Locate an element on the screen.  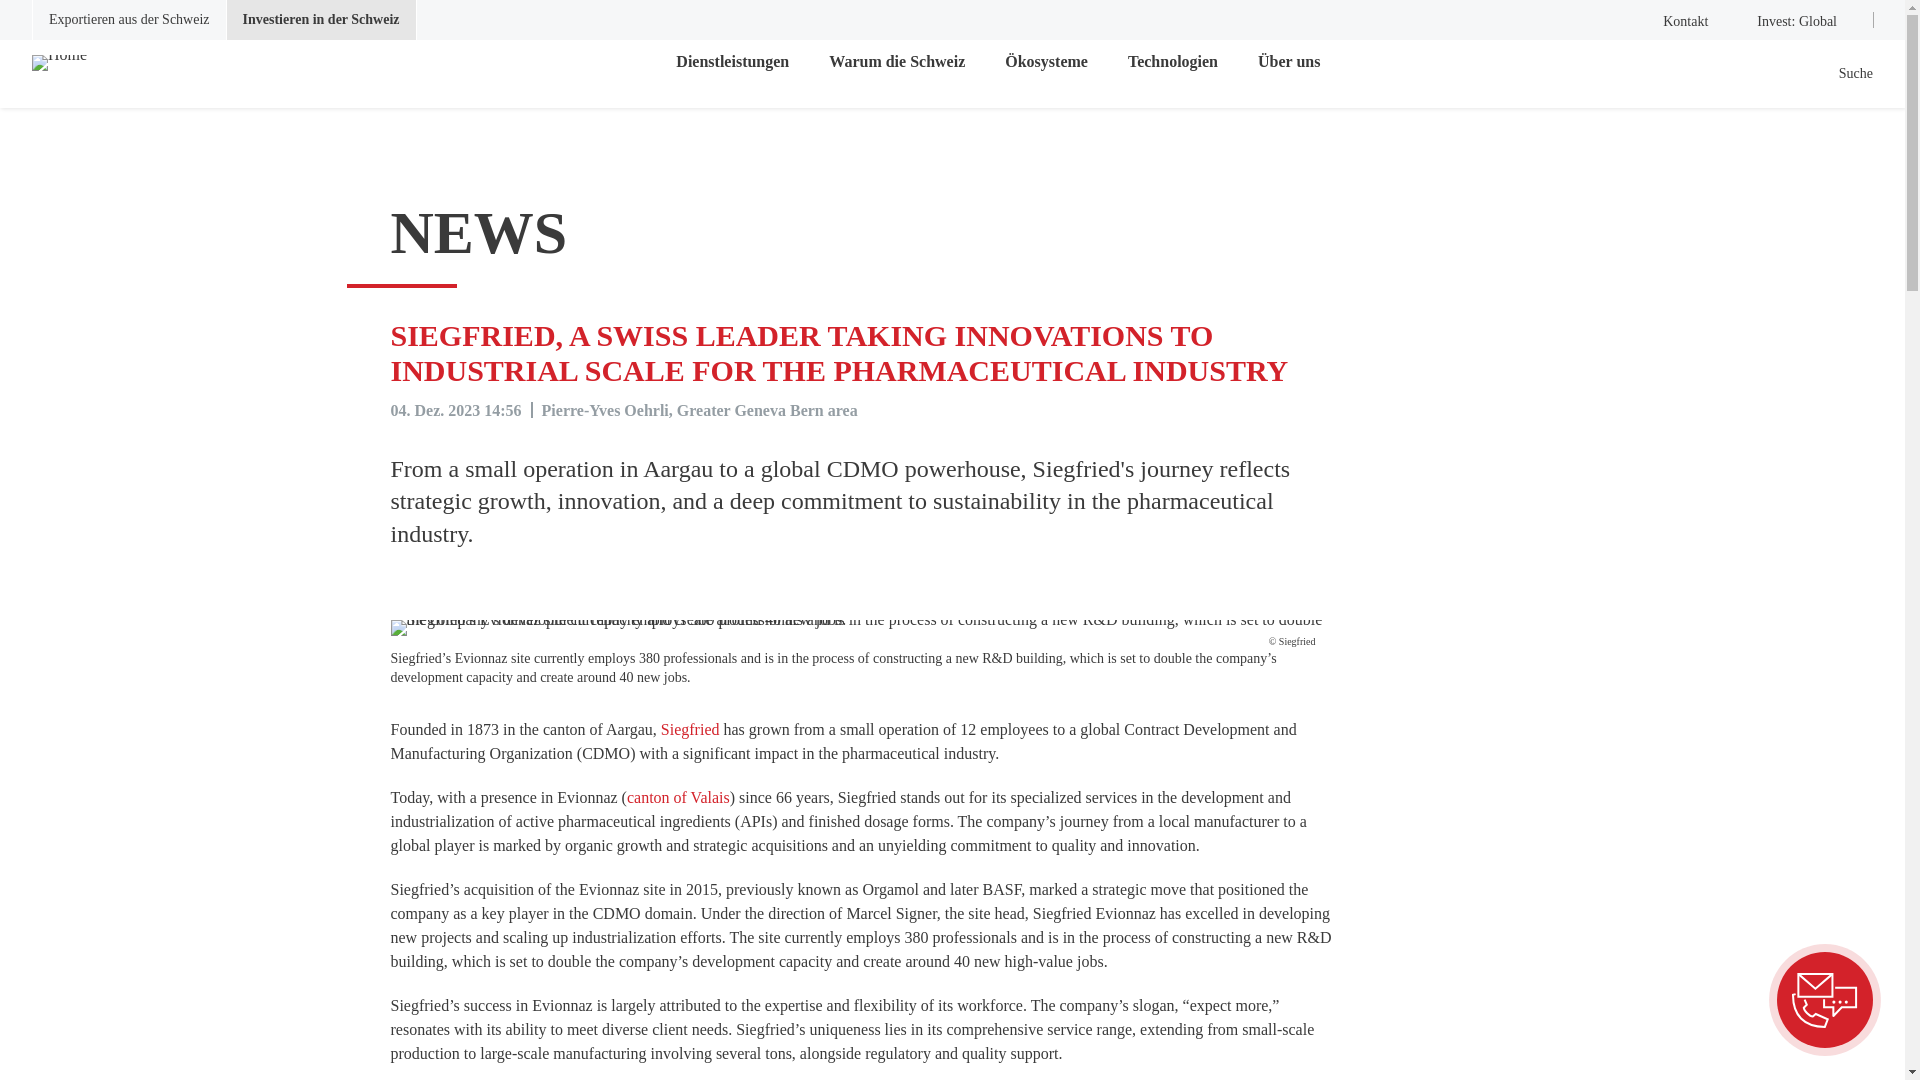
Kontakt is located at coordinates (1673, 20).